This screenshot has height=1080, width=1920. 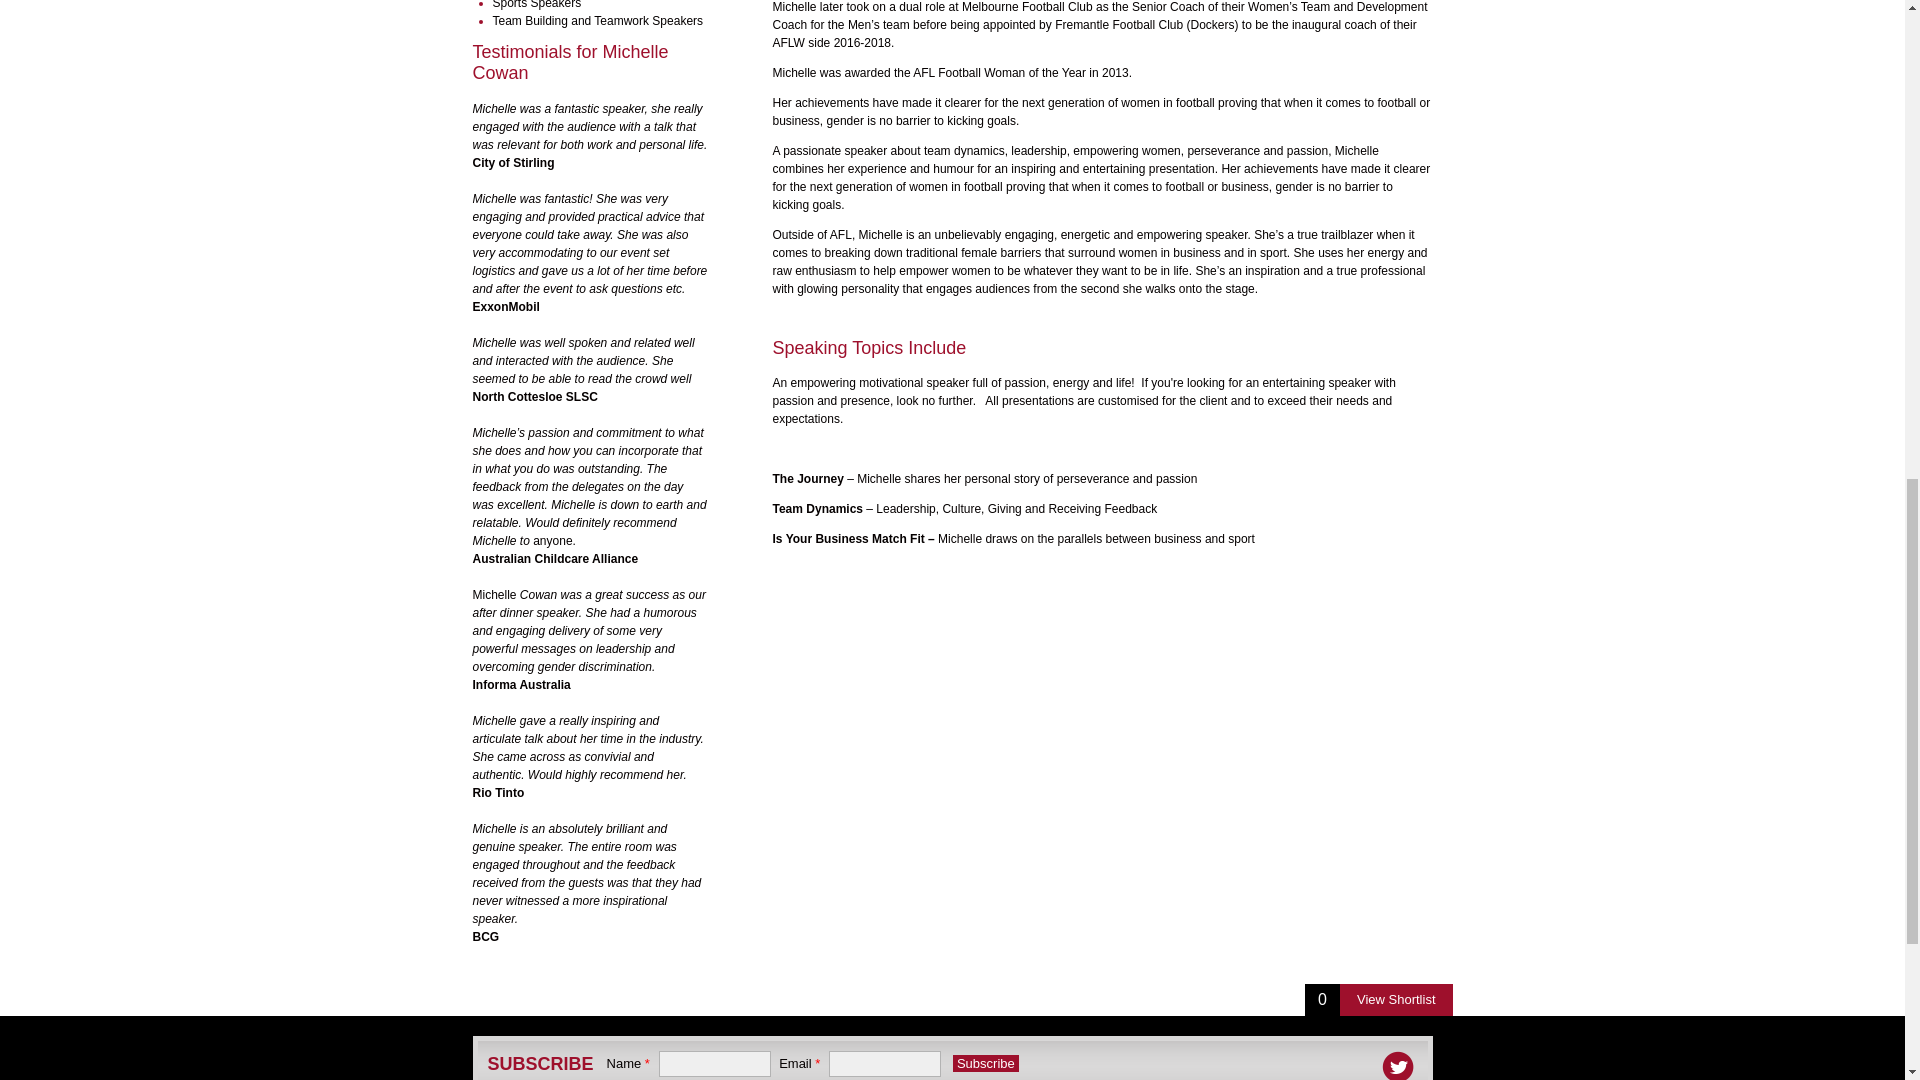 What do you see at coordinates (596, 21) in the screenshot?
I see `Team Building and Teamwork Speakers` at bounding box center [596, 21].